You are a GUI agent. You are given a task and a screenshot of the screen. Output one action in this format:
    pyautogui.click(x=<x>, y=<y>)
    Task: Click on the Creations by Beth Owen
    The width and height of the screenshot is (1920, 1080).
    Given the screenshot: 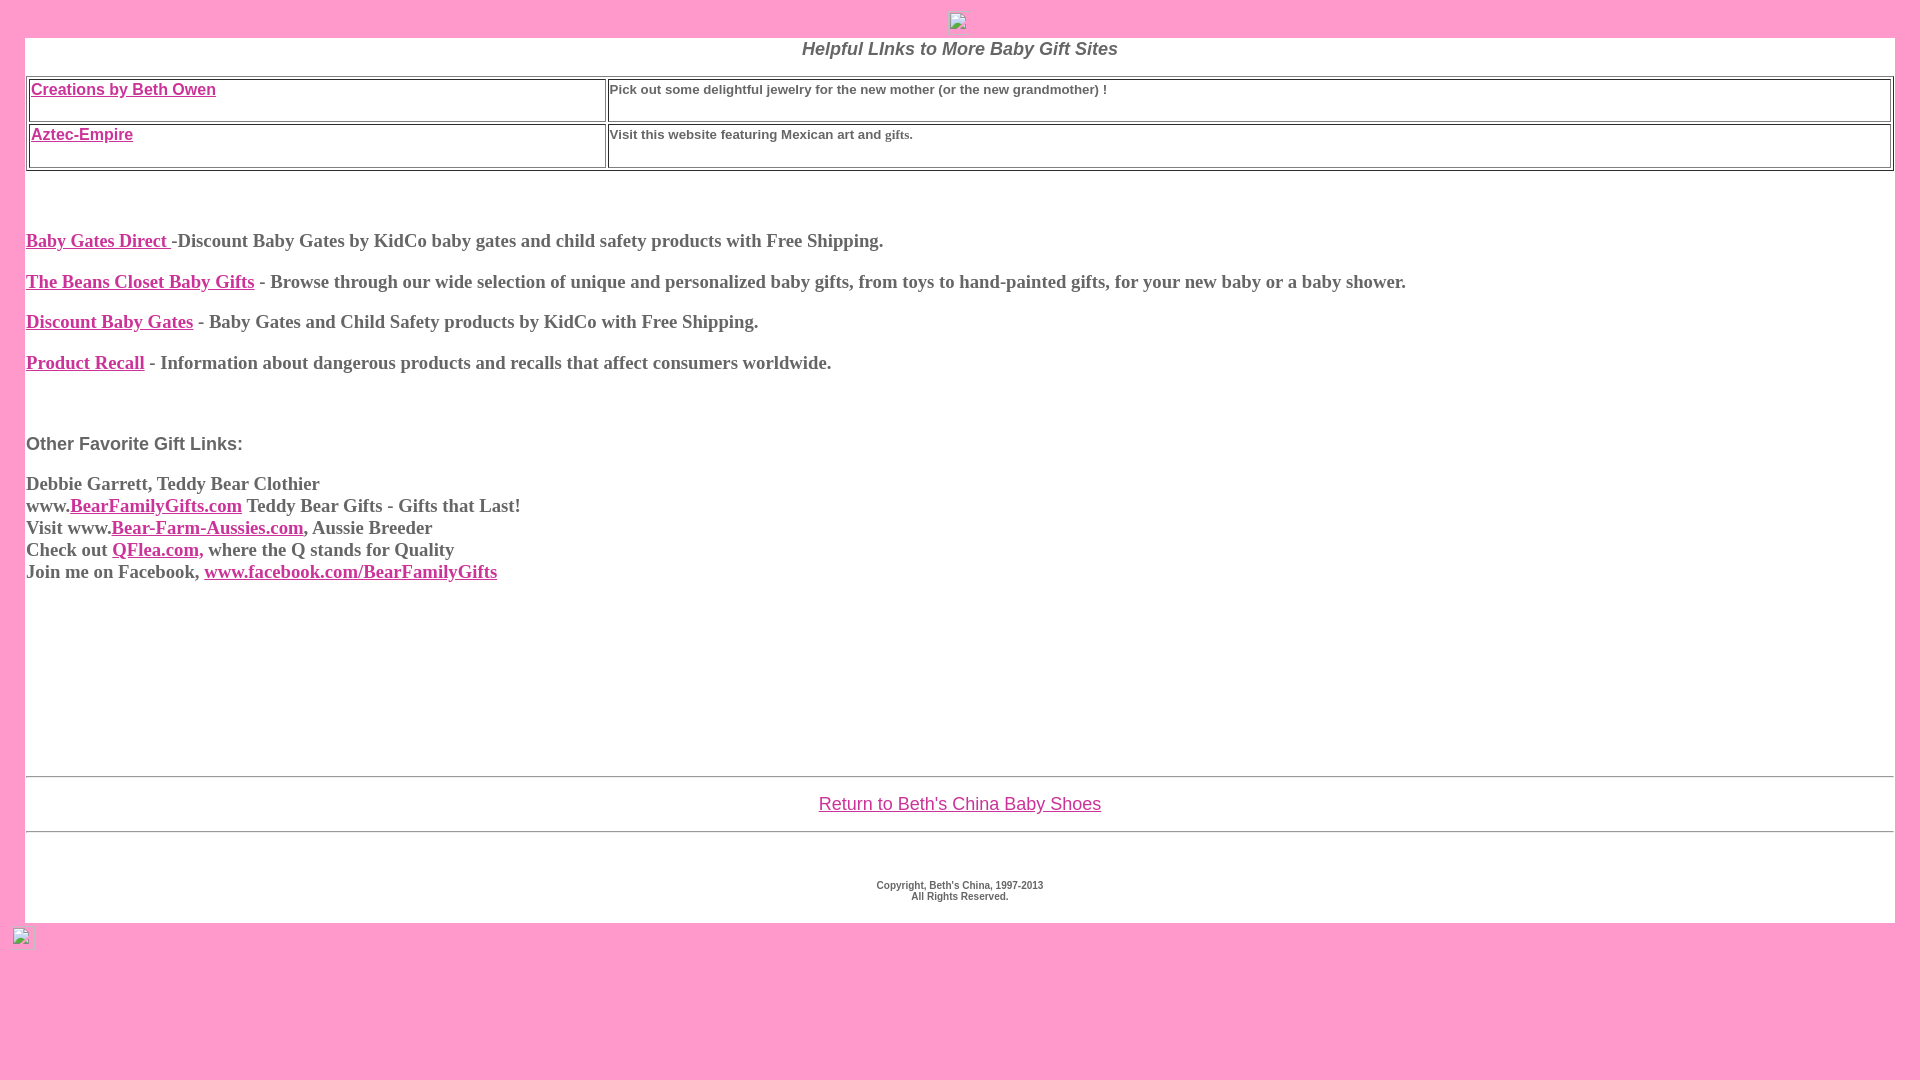 What is the action you would take?
    pyautogui.click(x=122, y=90)
    